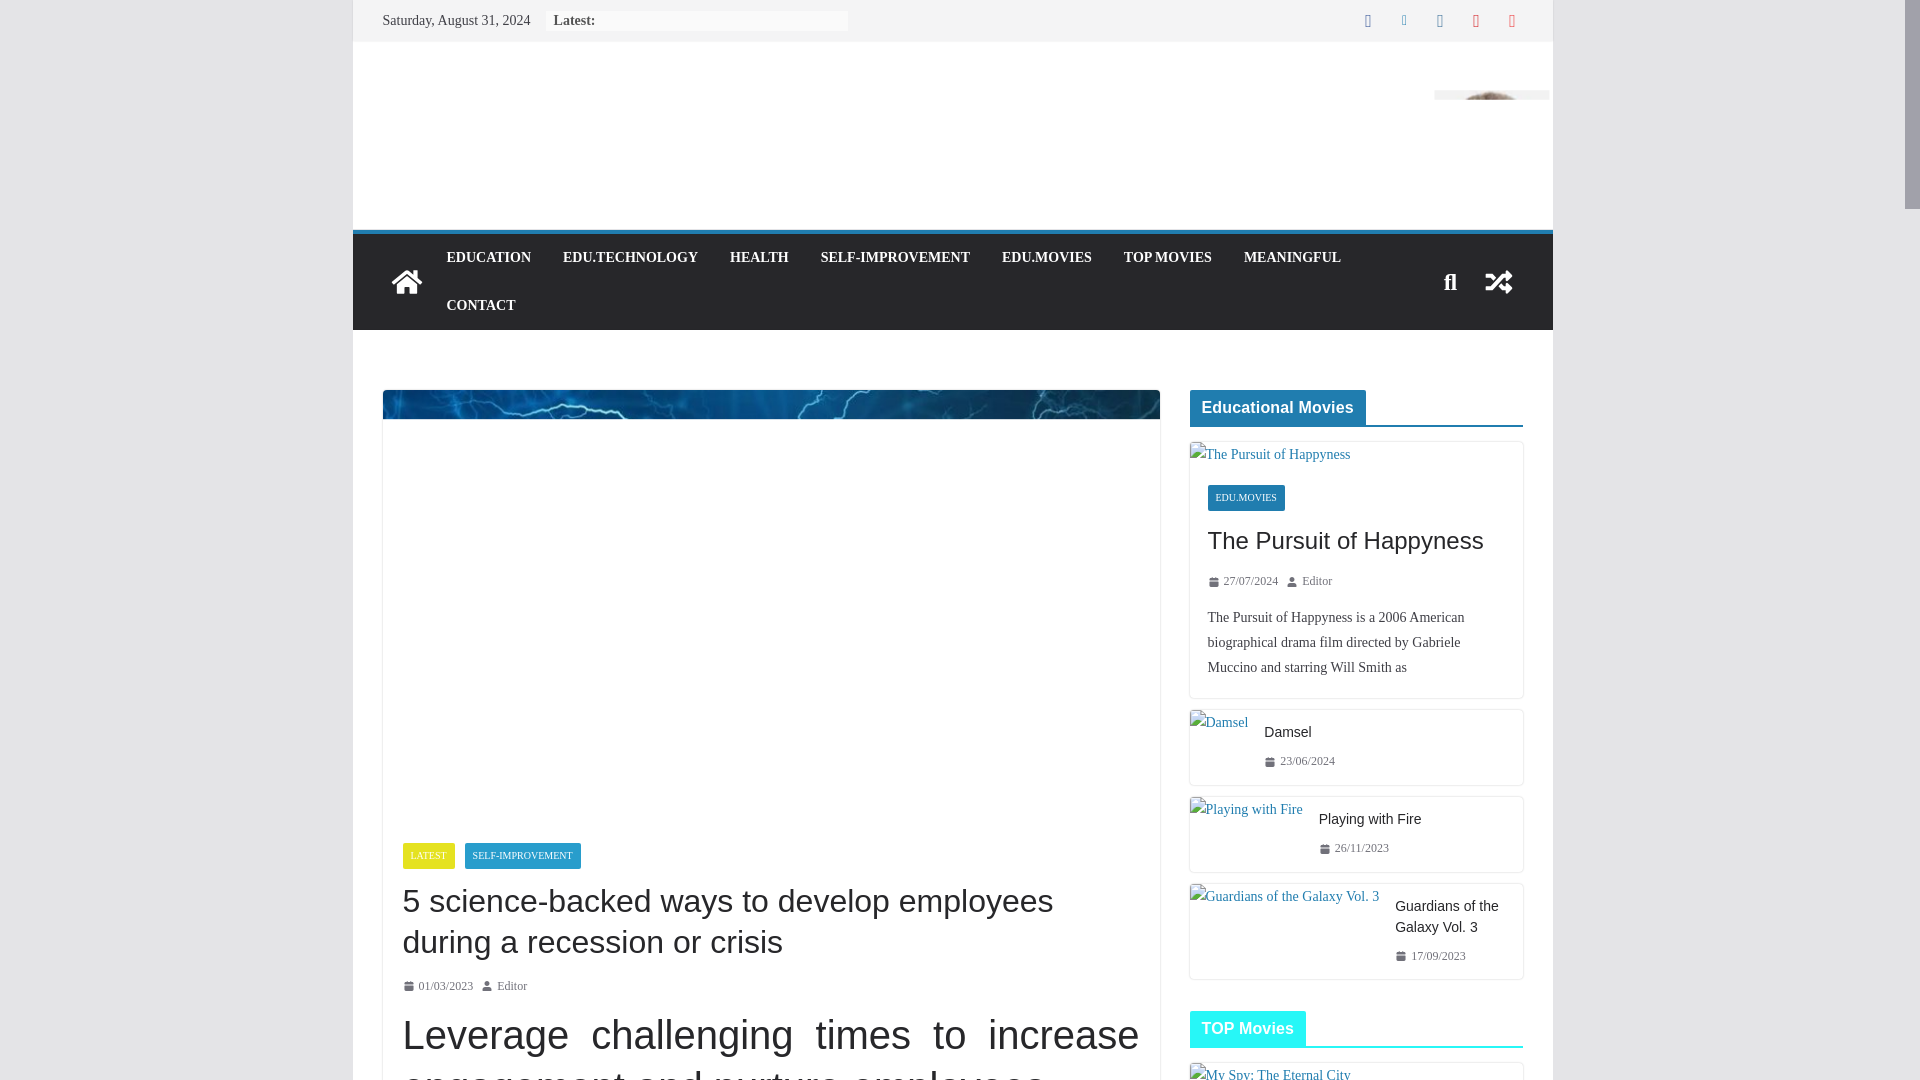 This screenshot has width=1920, height=1080. Describe the element at coordinates (436, 986) in the screenshot. I see `11:18` at that location.